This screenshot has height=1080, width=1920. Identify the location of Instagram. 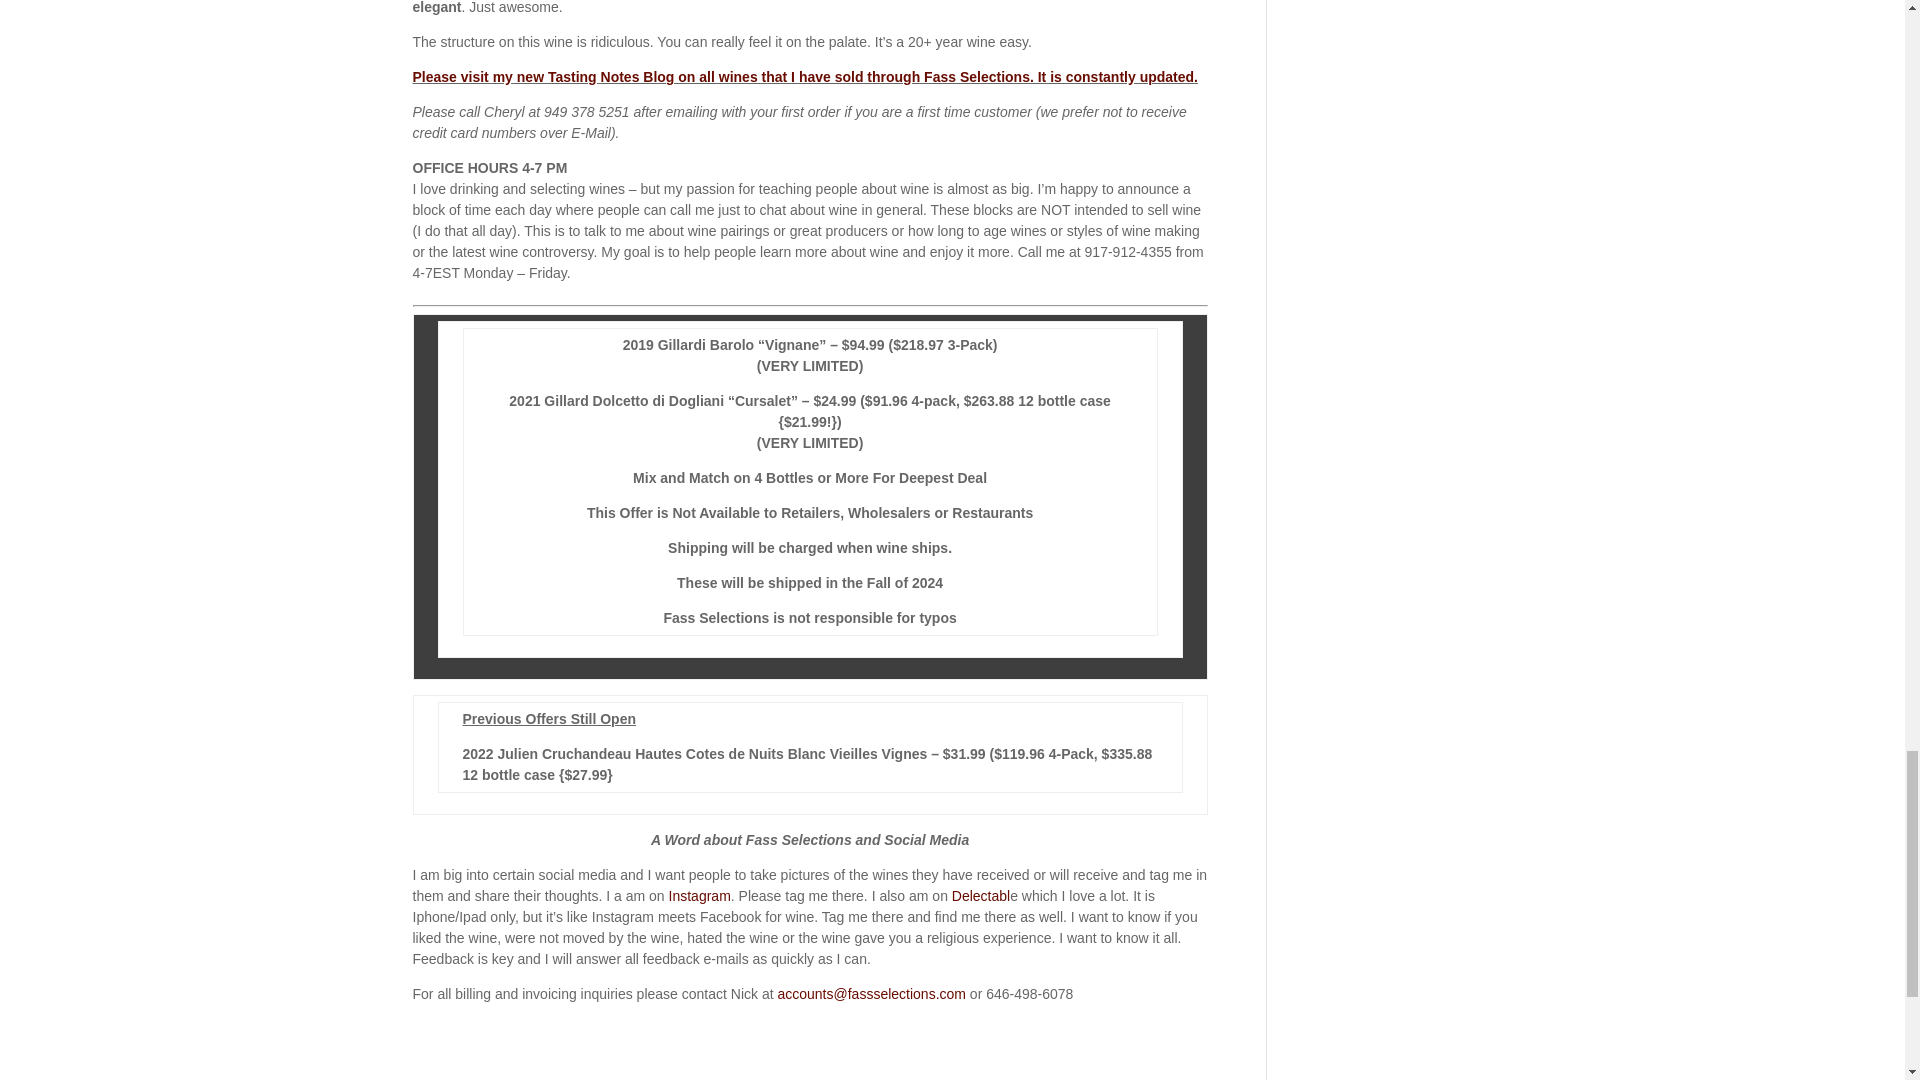
(700, 895).